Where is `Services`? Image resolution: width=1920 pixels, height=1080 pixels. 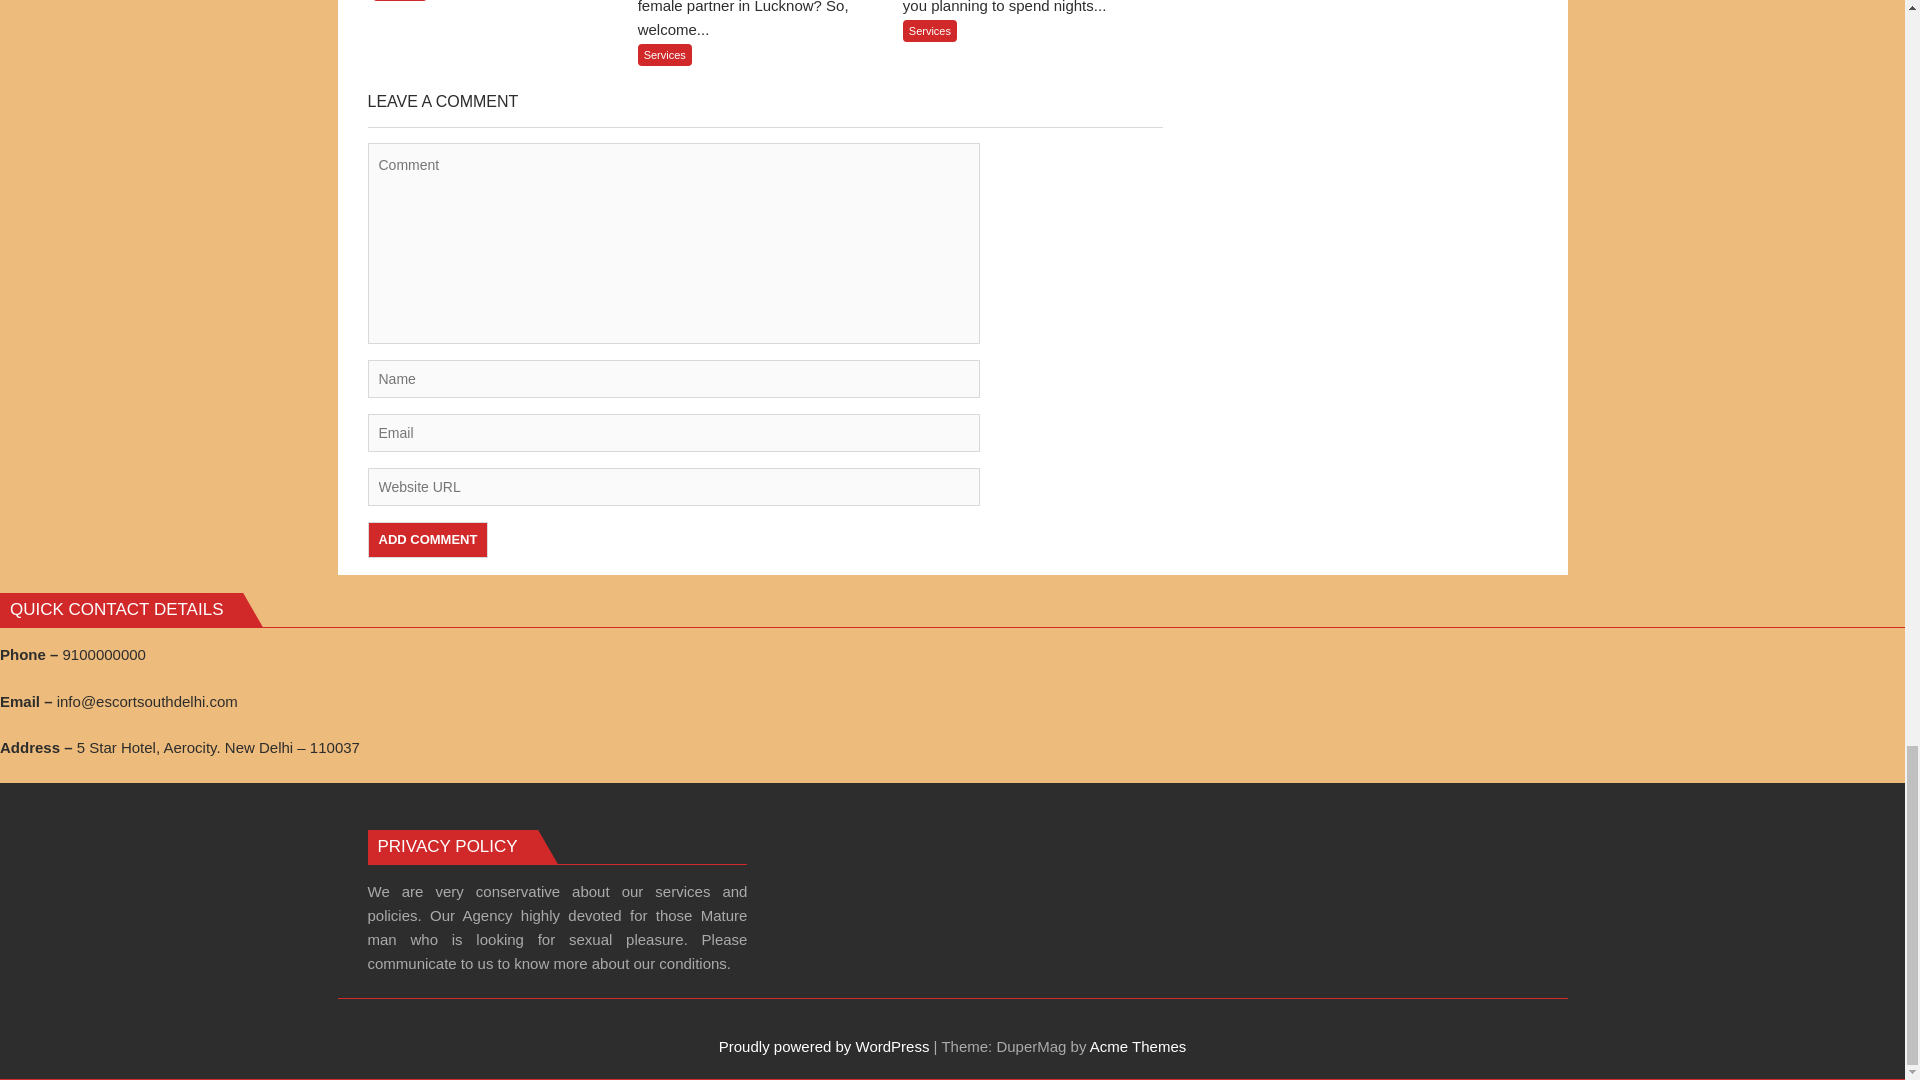
Services is located at coordinates (399, 0).